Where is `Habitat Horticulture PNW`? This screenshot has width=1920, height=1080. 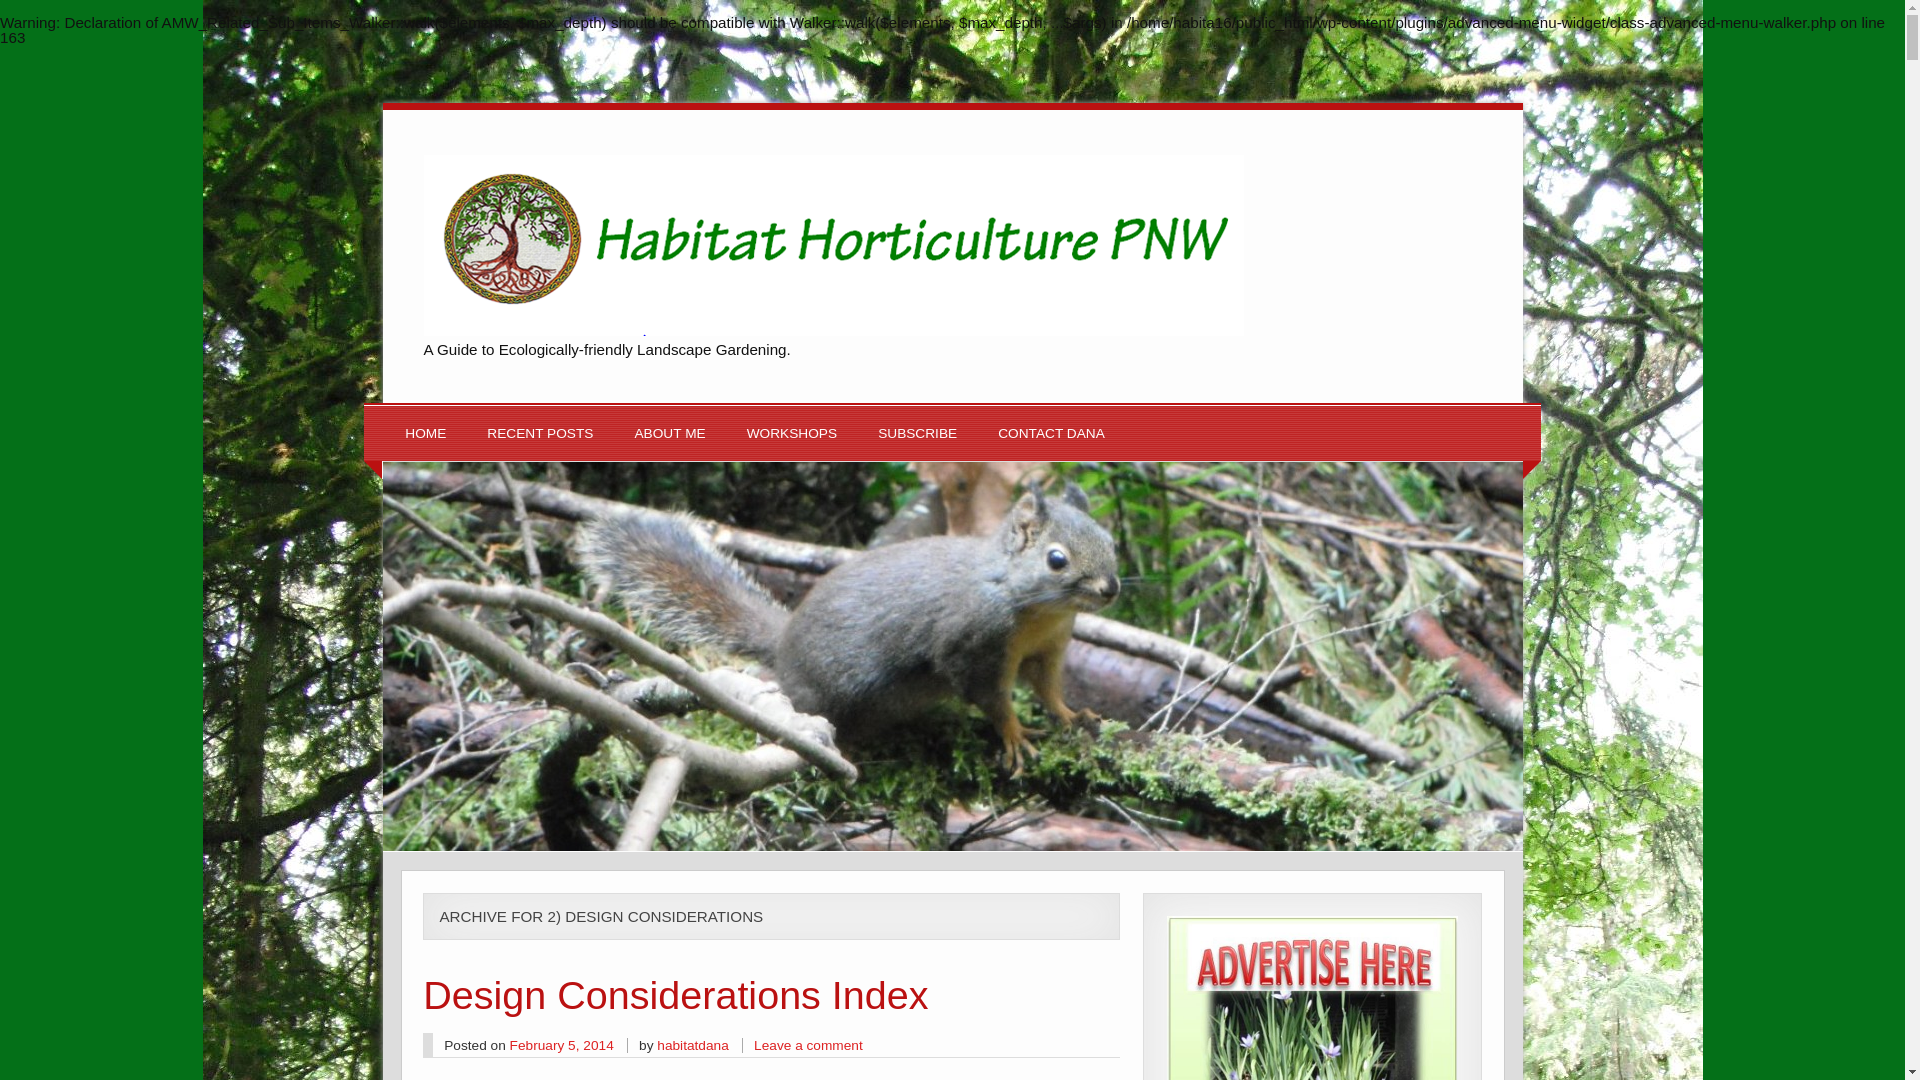
Habitat Horticulture PNW is located at coordinates (834, 330).